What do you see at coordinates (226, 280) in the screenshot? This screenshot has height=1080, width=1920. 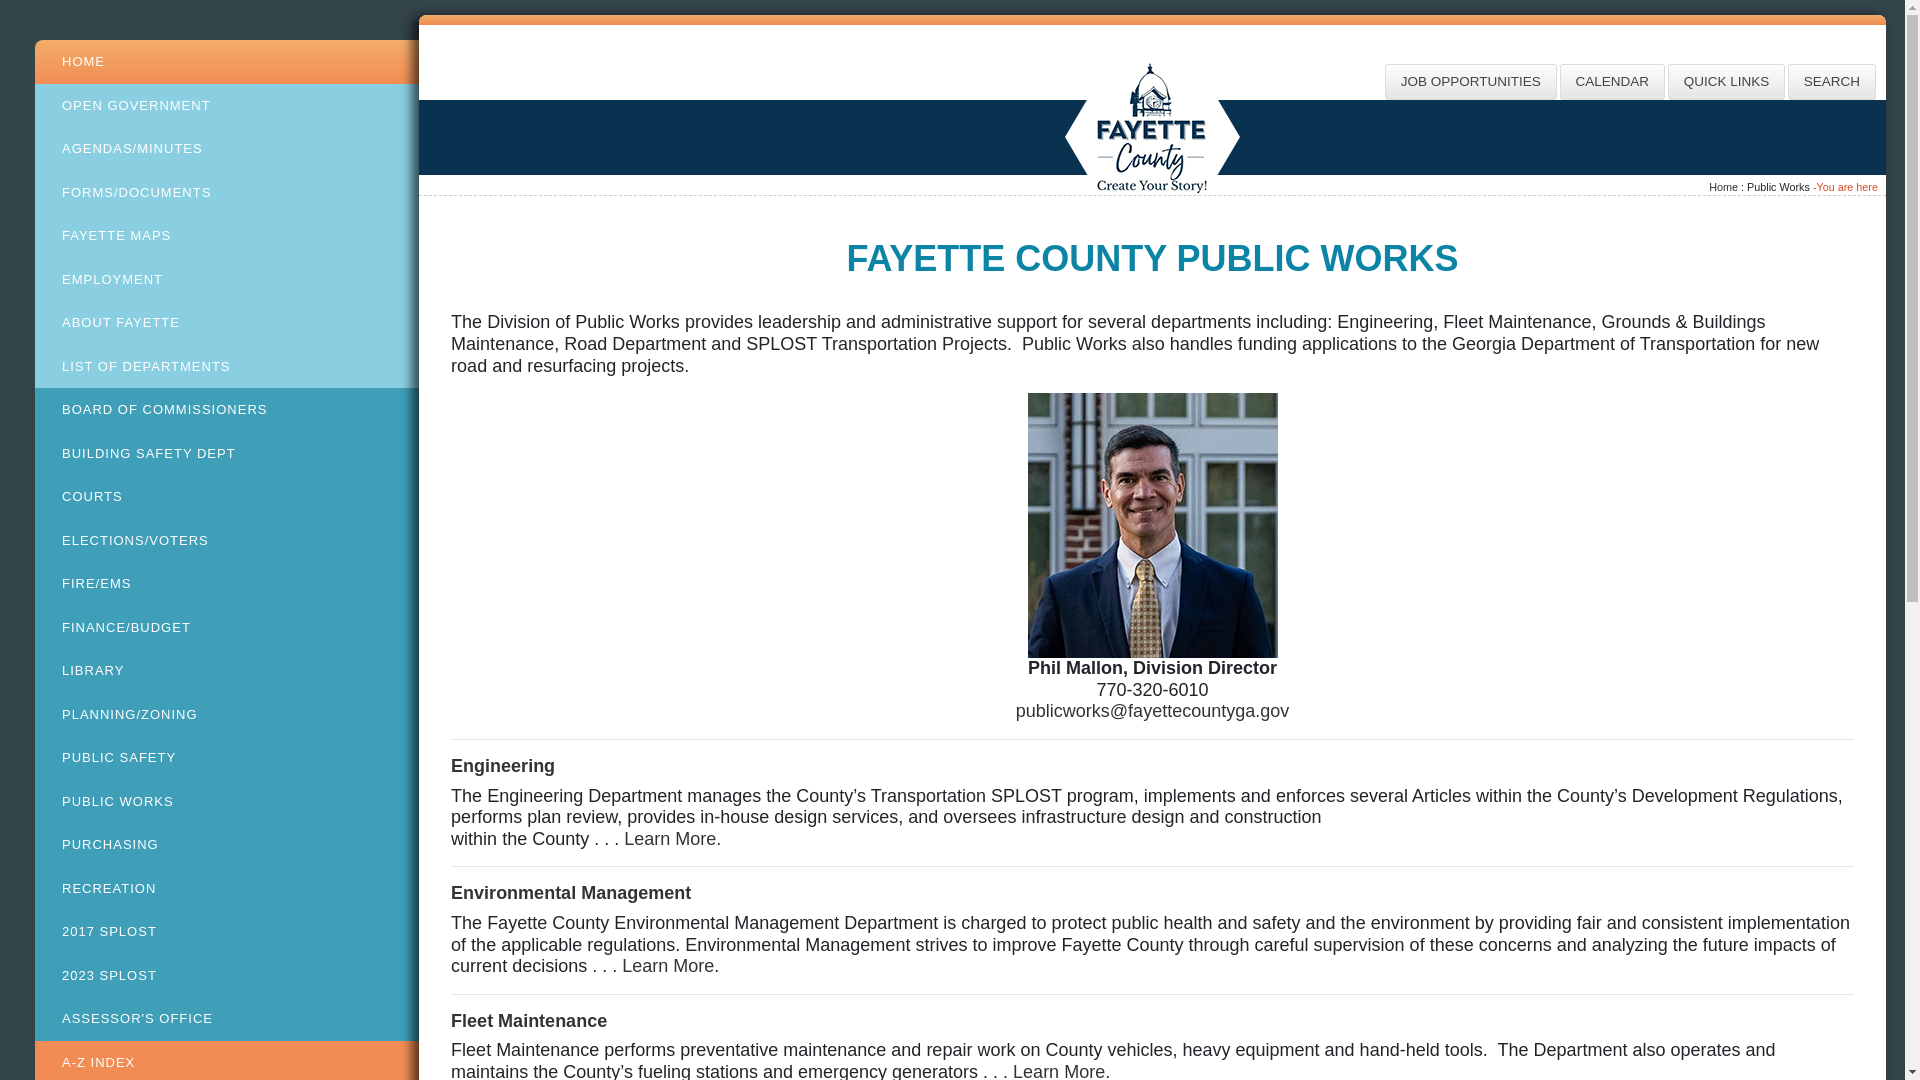 I see `EMPLOYMENT` at bounding box center [226, 280].